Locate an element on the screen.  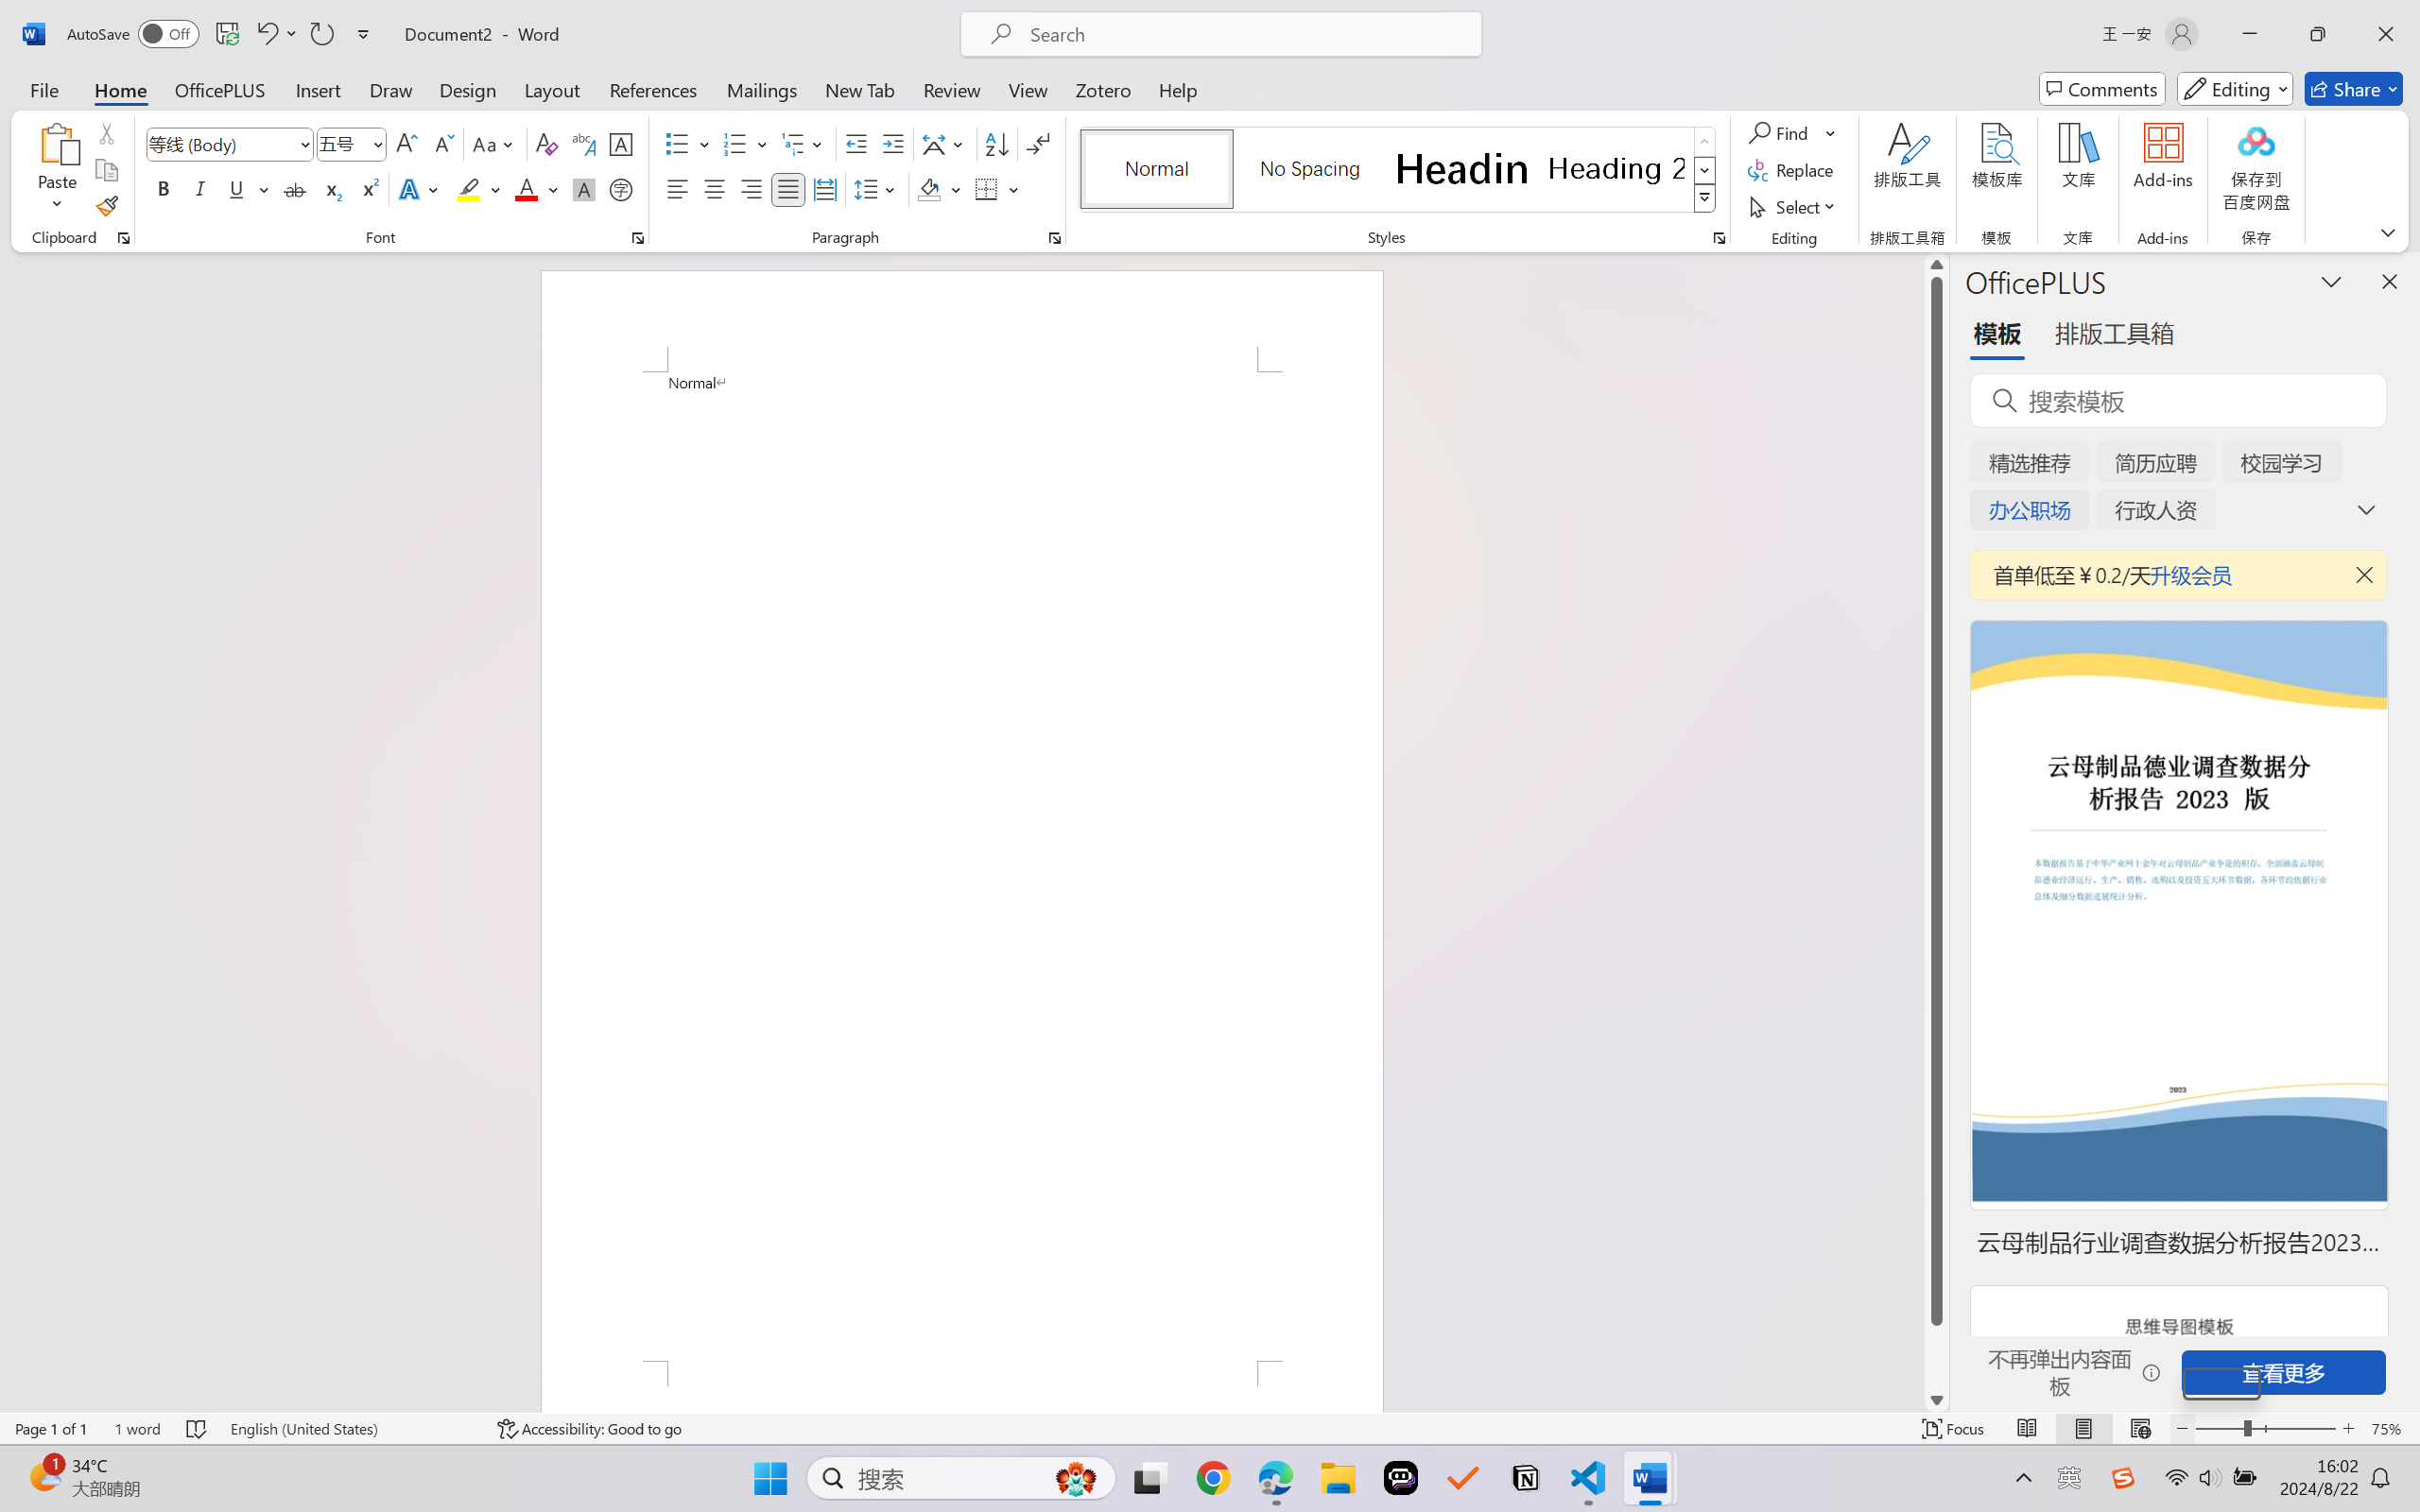
Font Size is located at coordinates (342, 144).